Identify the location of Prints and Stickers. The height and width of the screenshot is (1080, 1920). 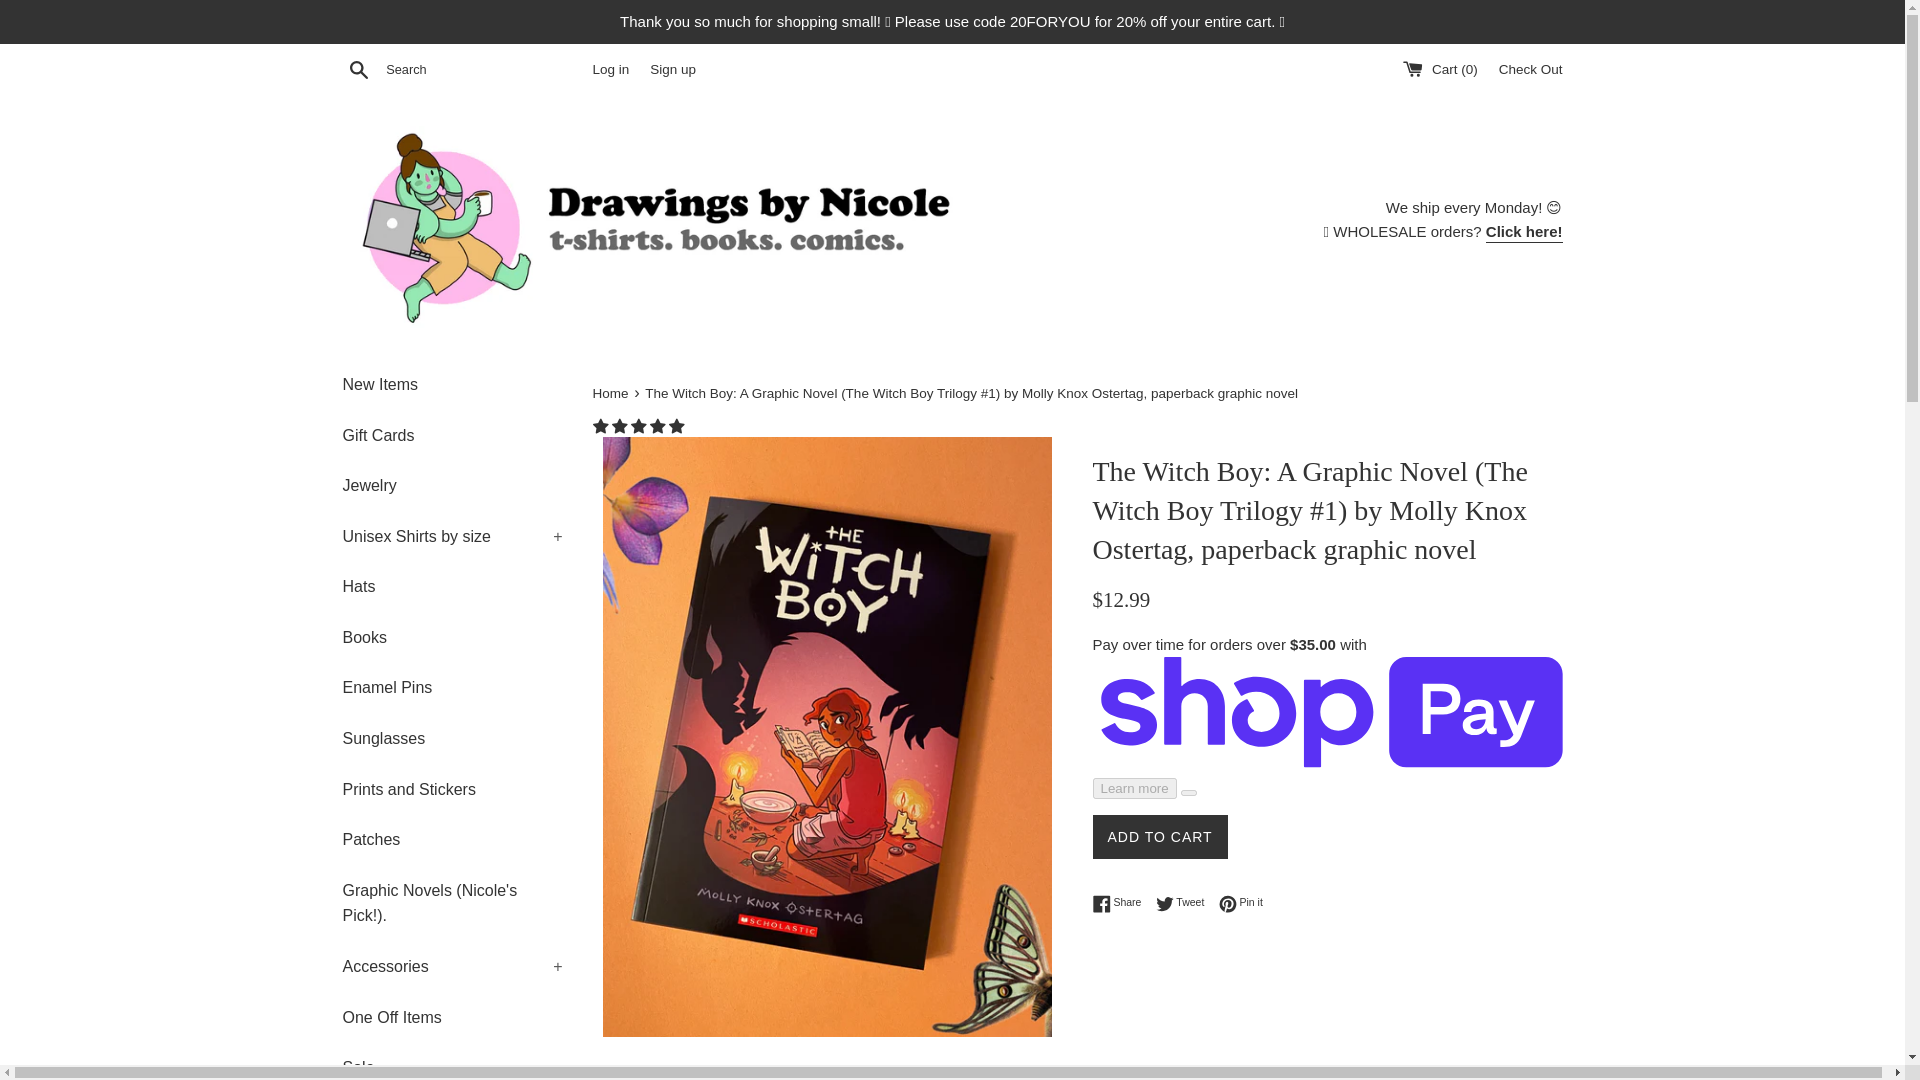
(452, 790).